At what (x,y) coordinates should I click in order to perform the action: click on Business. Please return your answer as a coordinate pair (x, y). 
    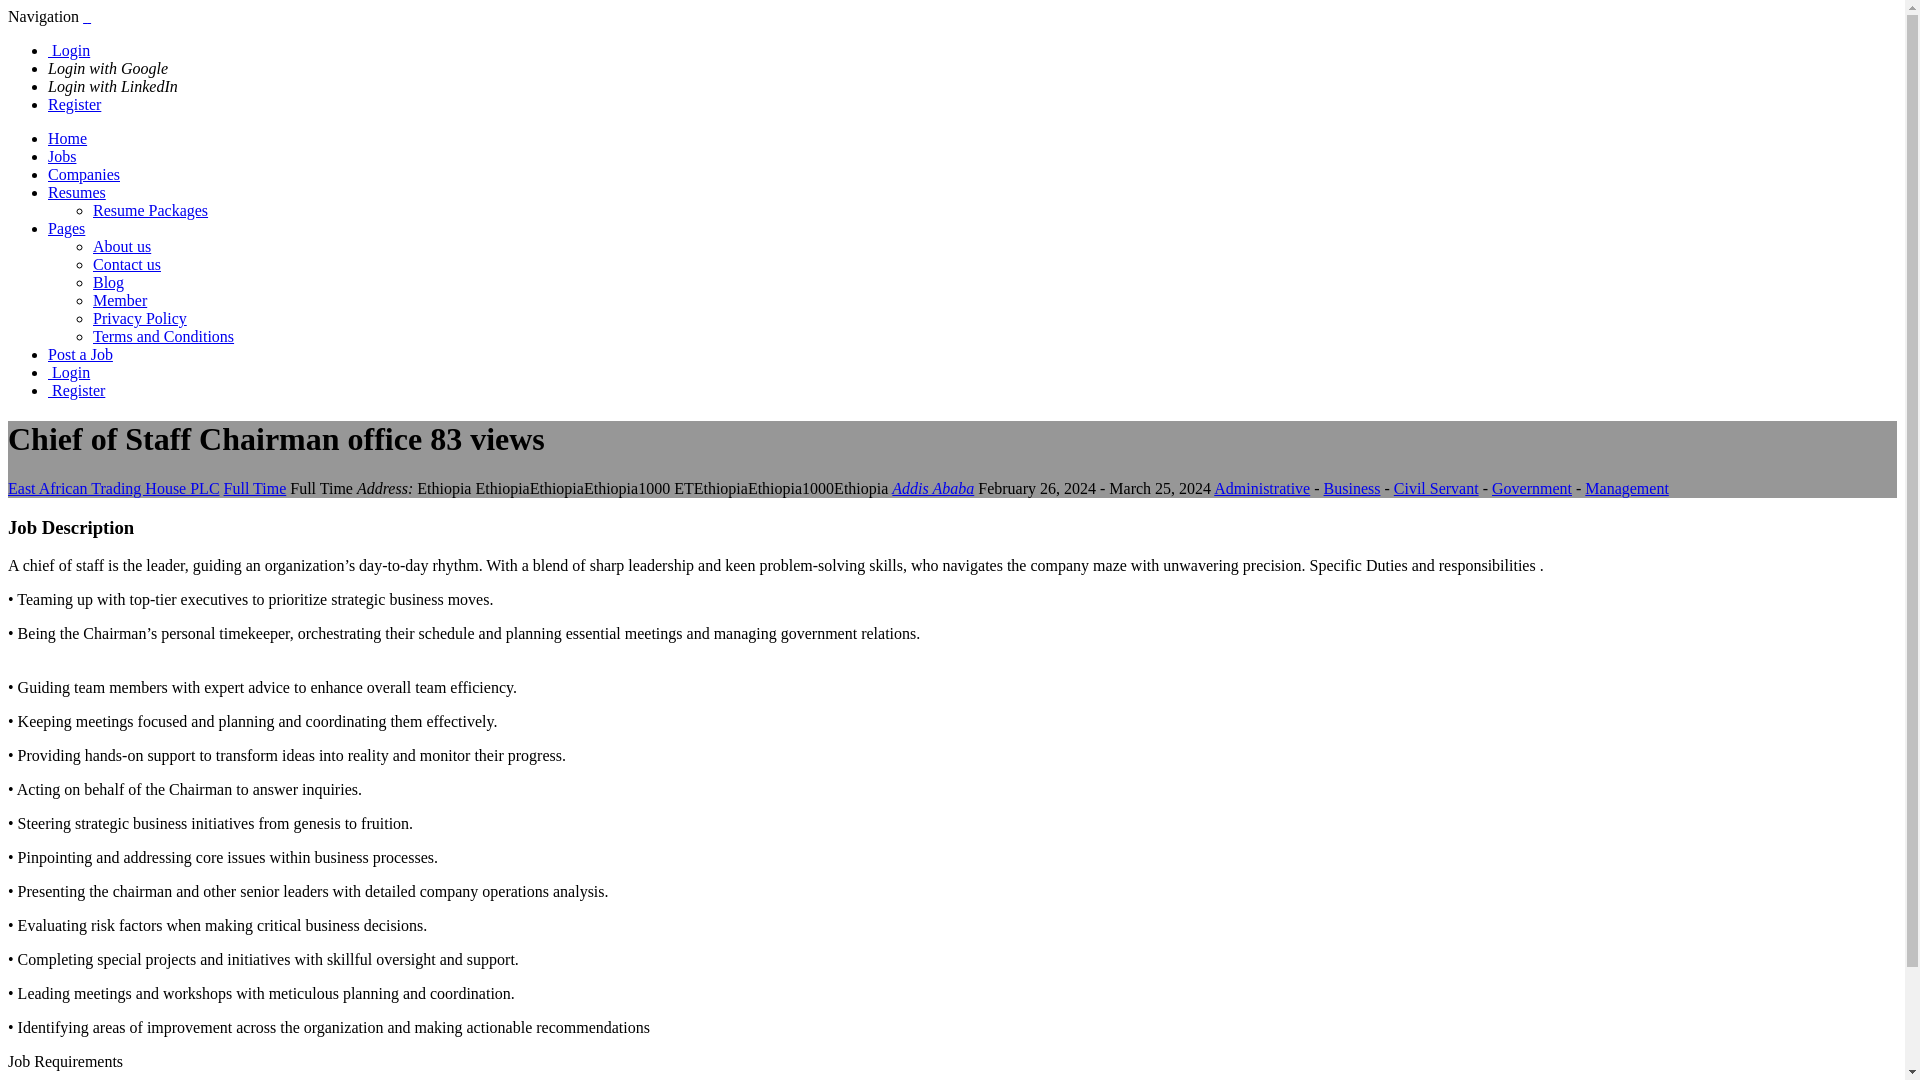
    Looking at the image, I should click on (1352, 488).